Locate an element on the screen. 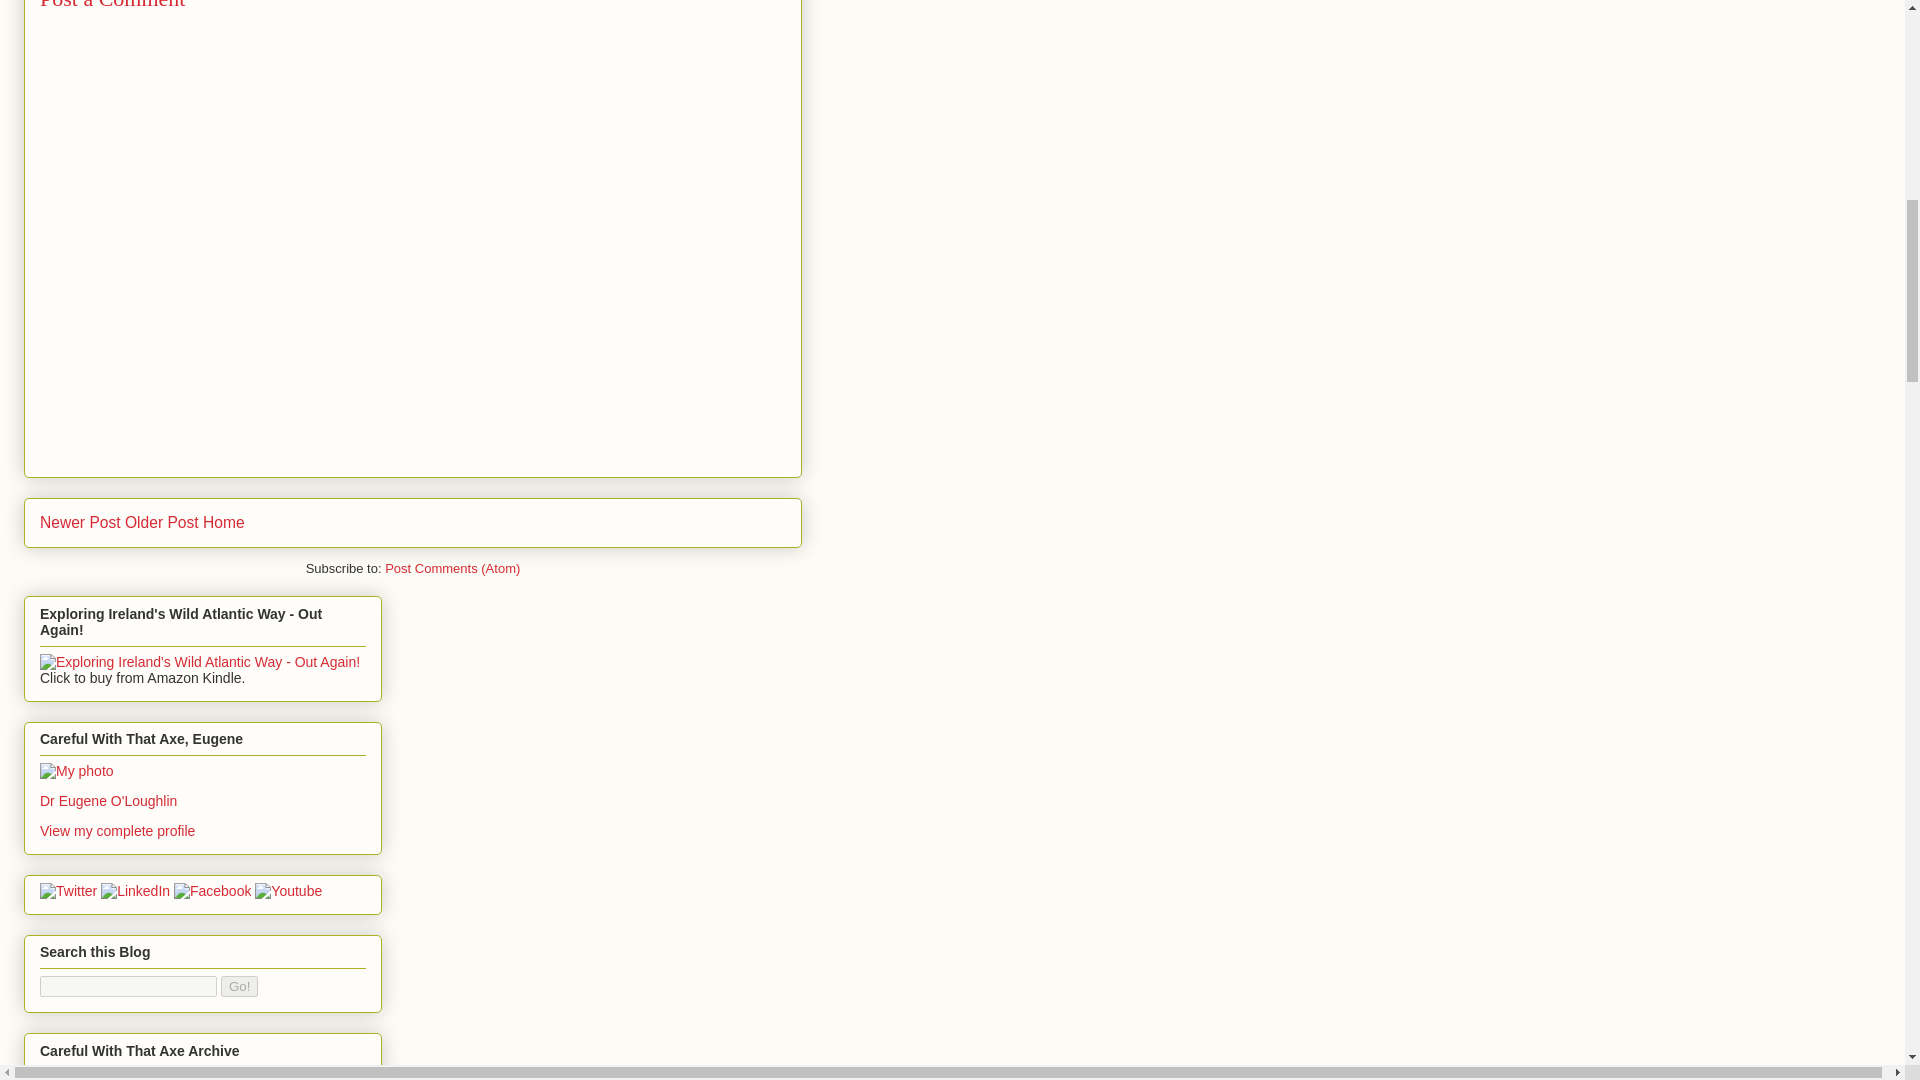 This screenshot has width=1920, height=1080. 2024 is located at coordinates (79, 1075).